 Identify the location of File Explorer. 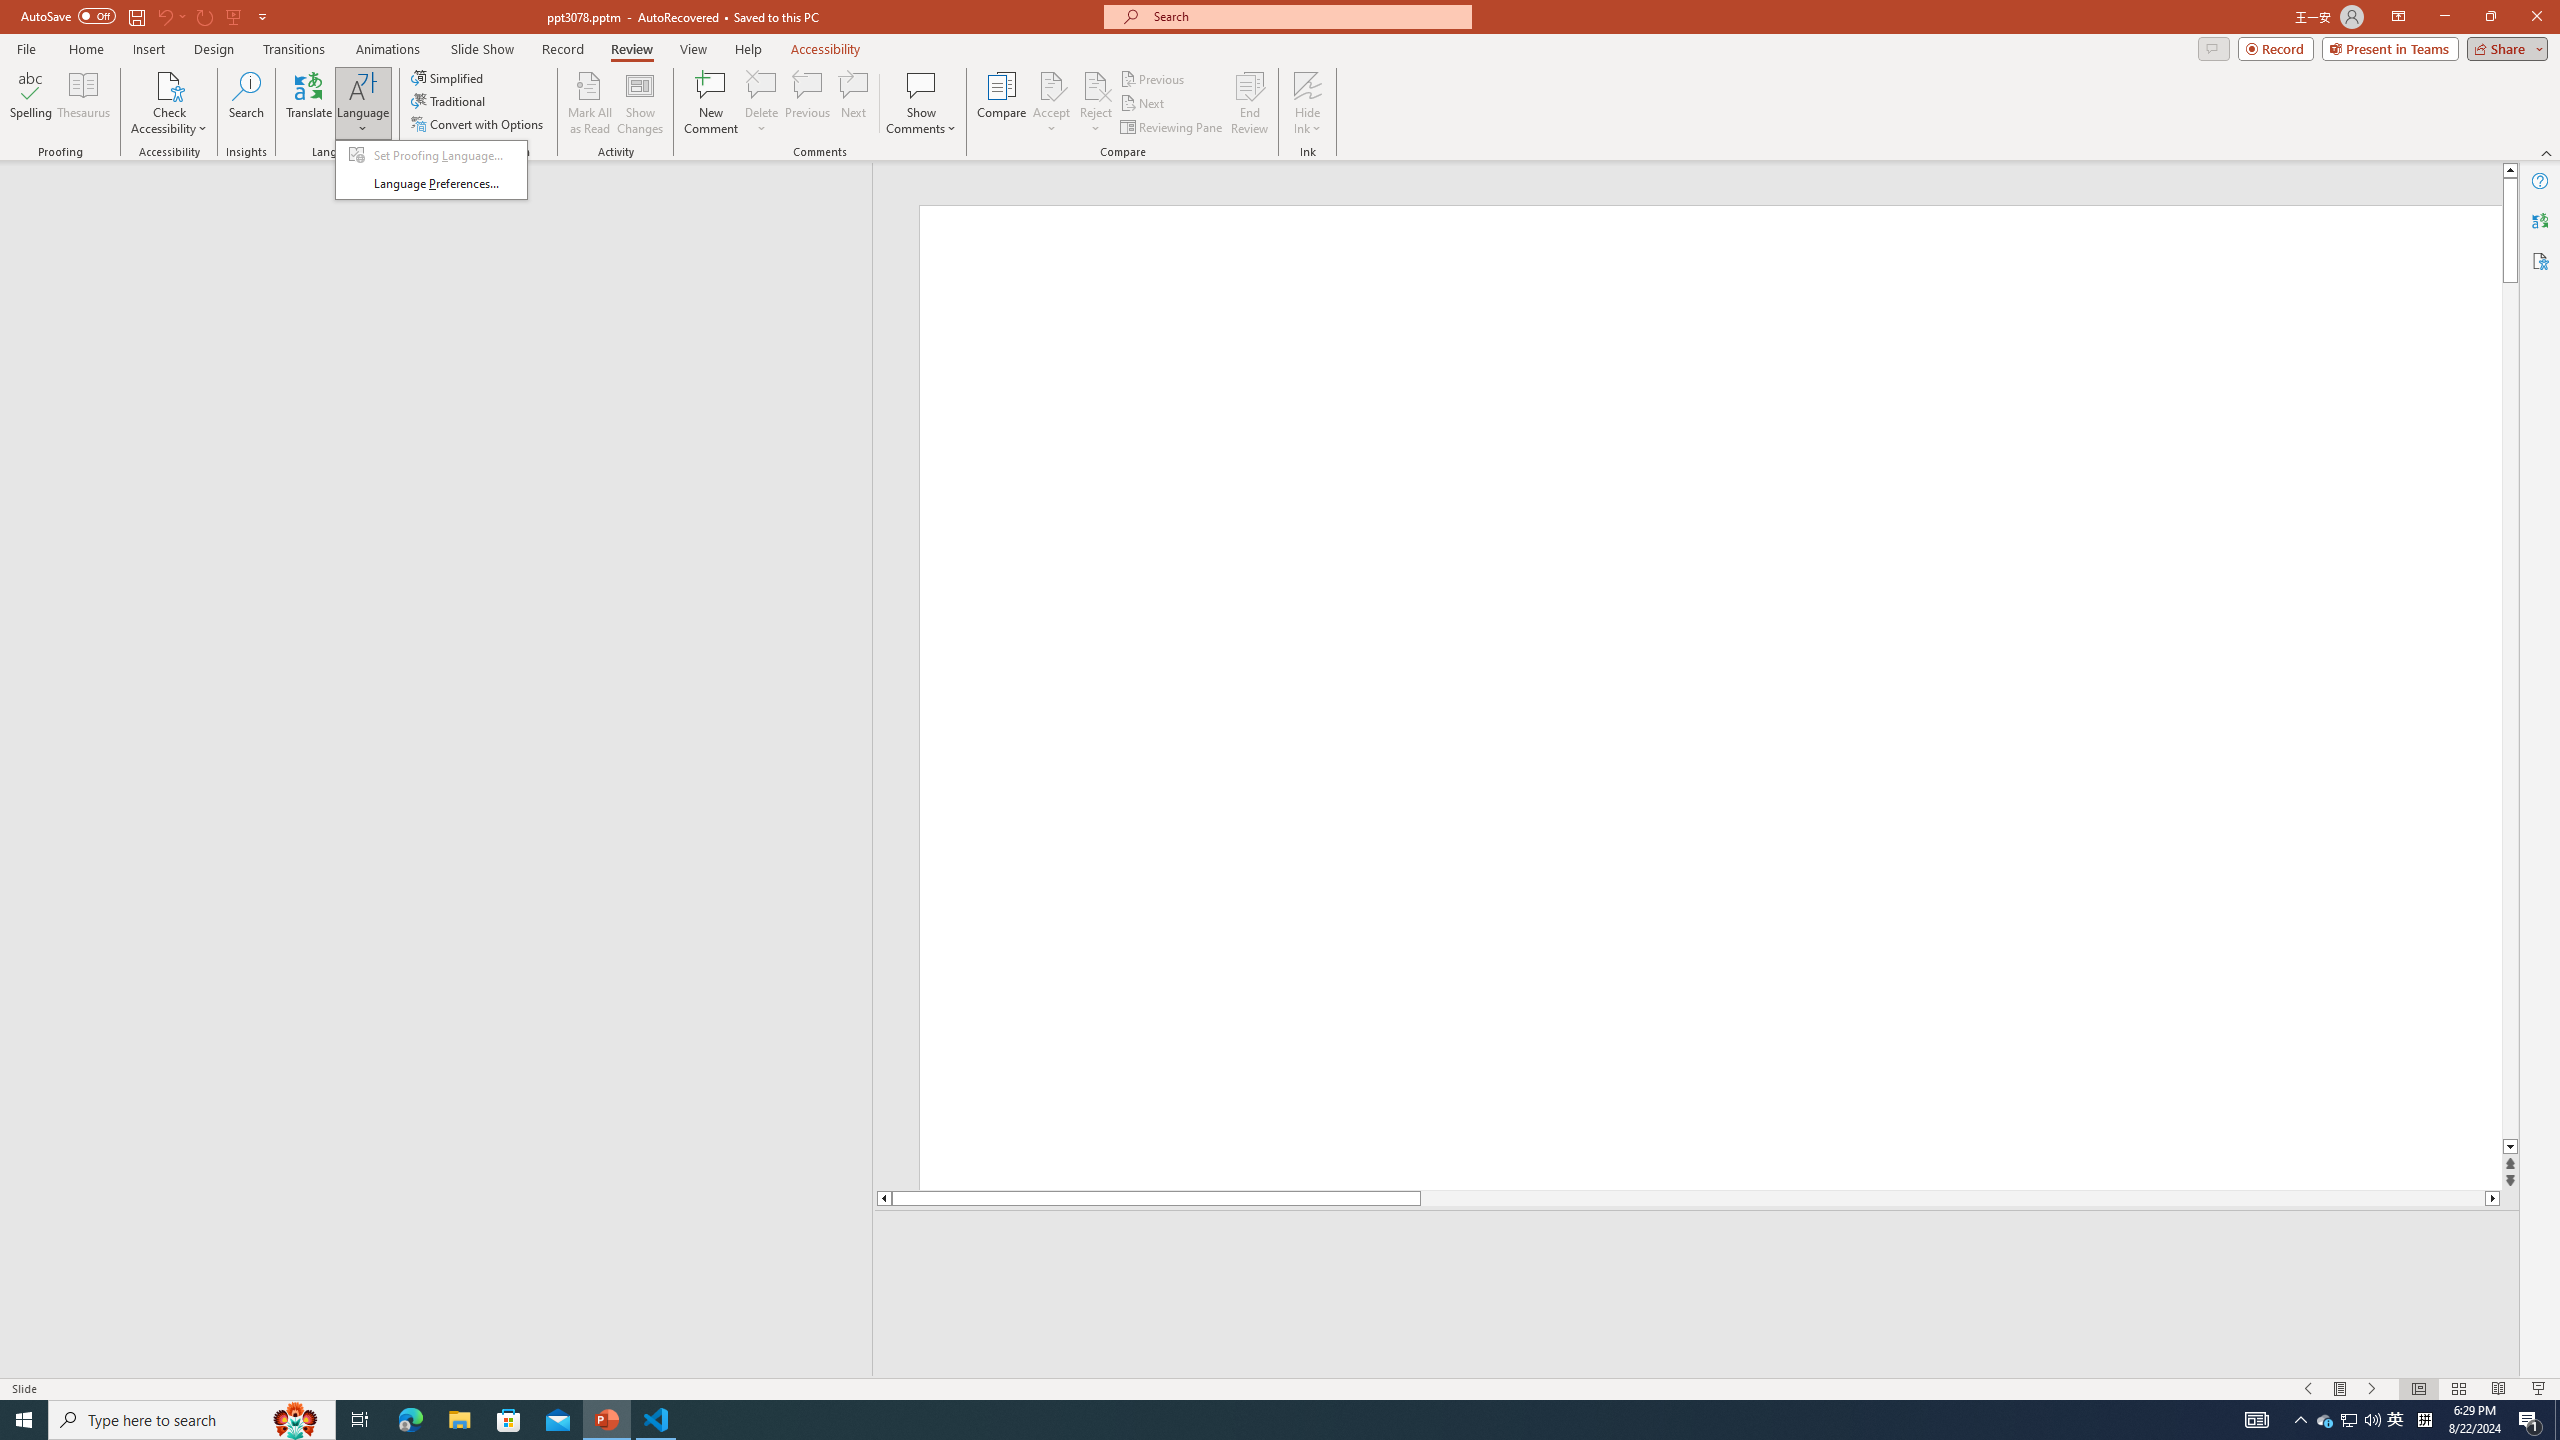
(459, 1420).